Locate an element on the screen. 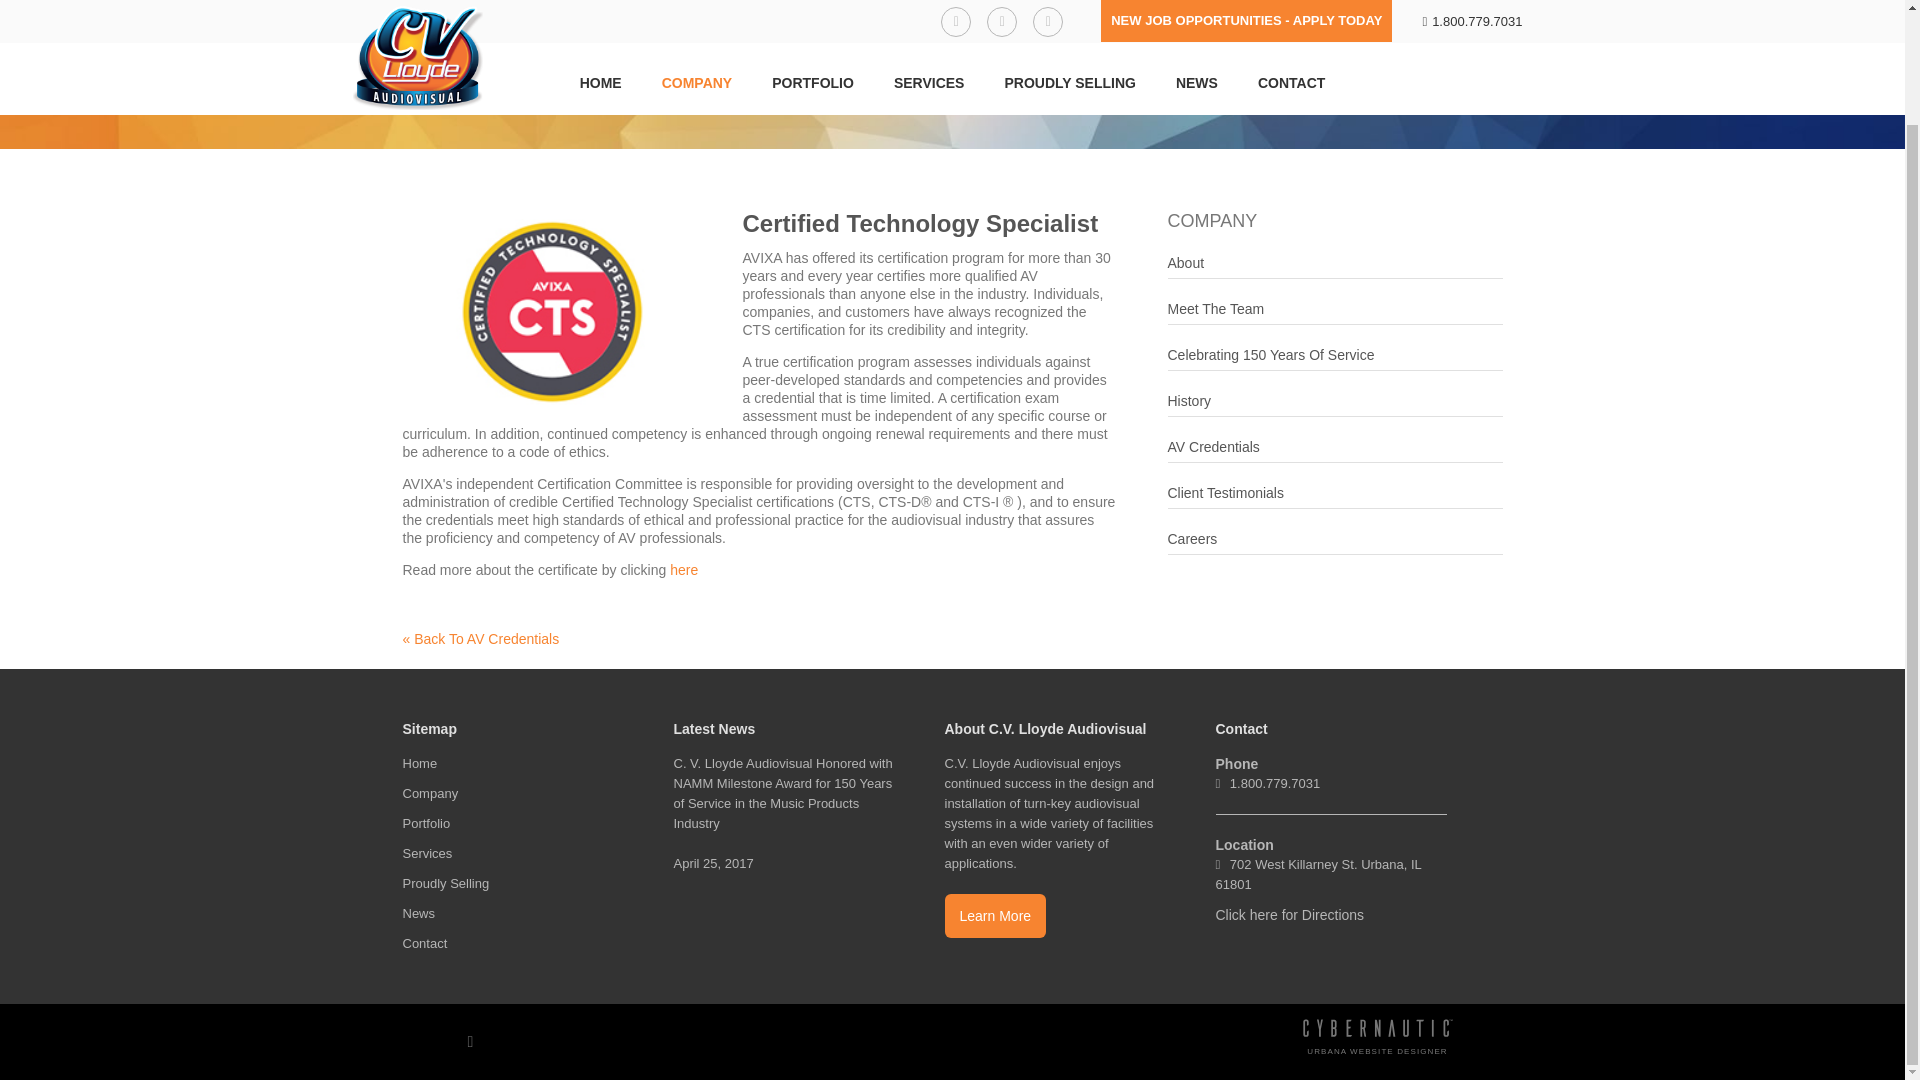 This screenshot has width=1920, height=1080. Home is located at coordinates (517, 764).